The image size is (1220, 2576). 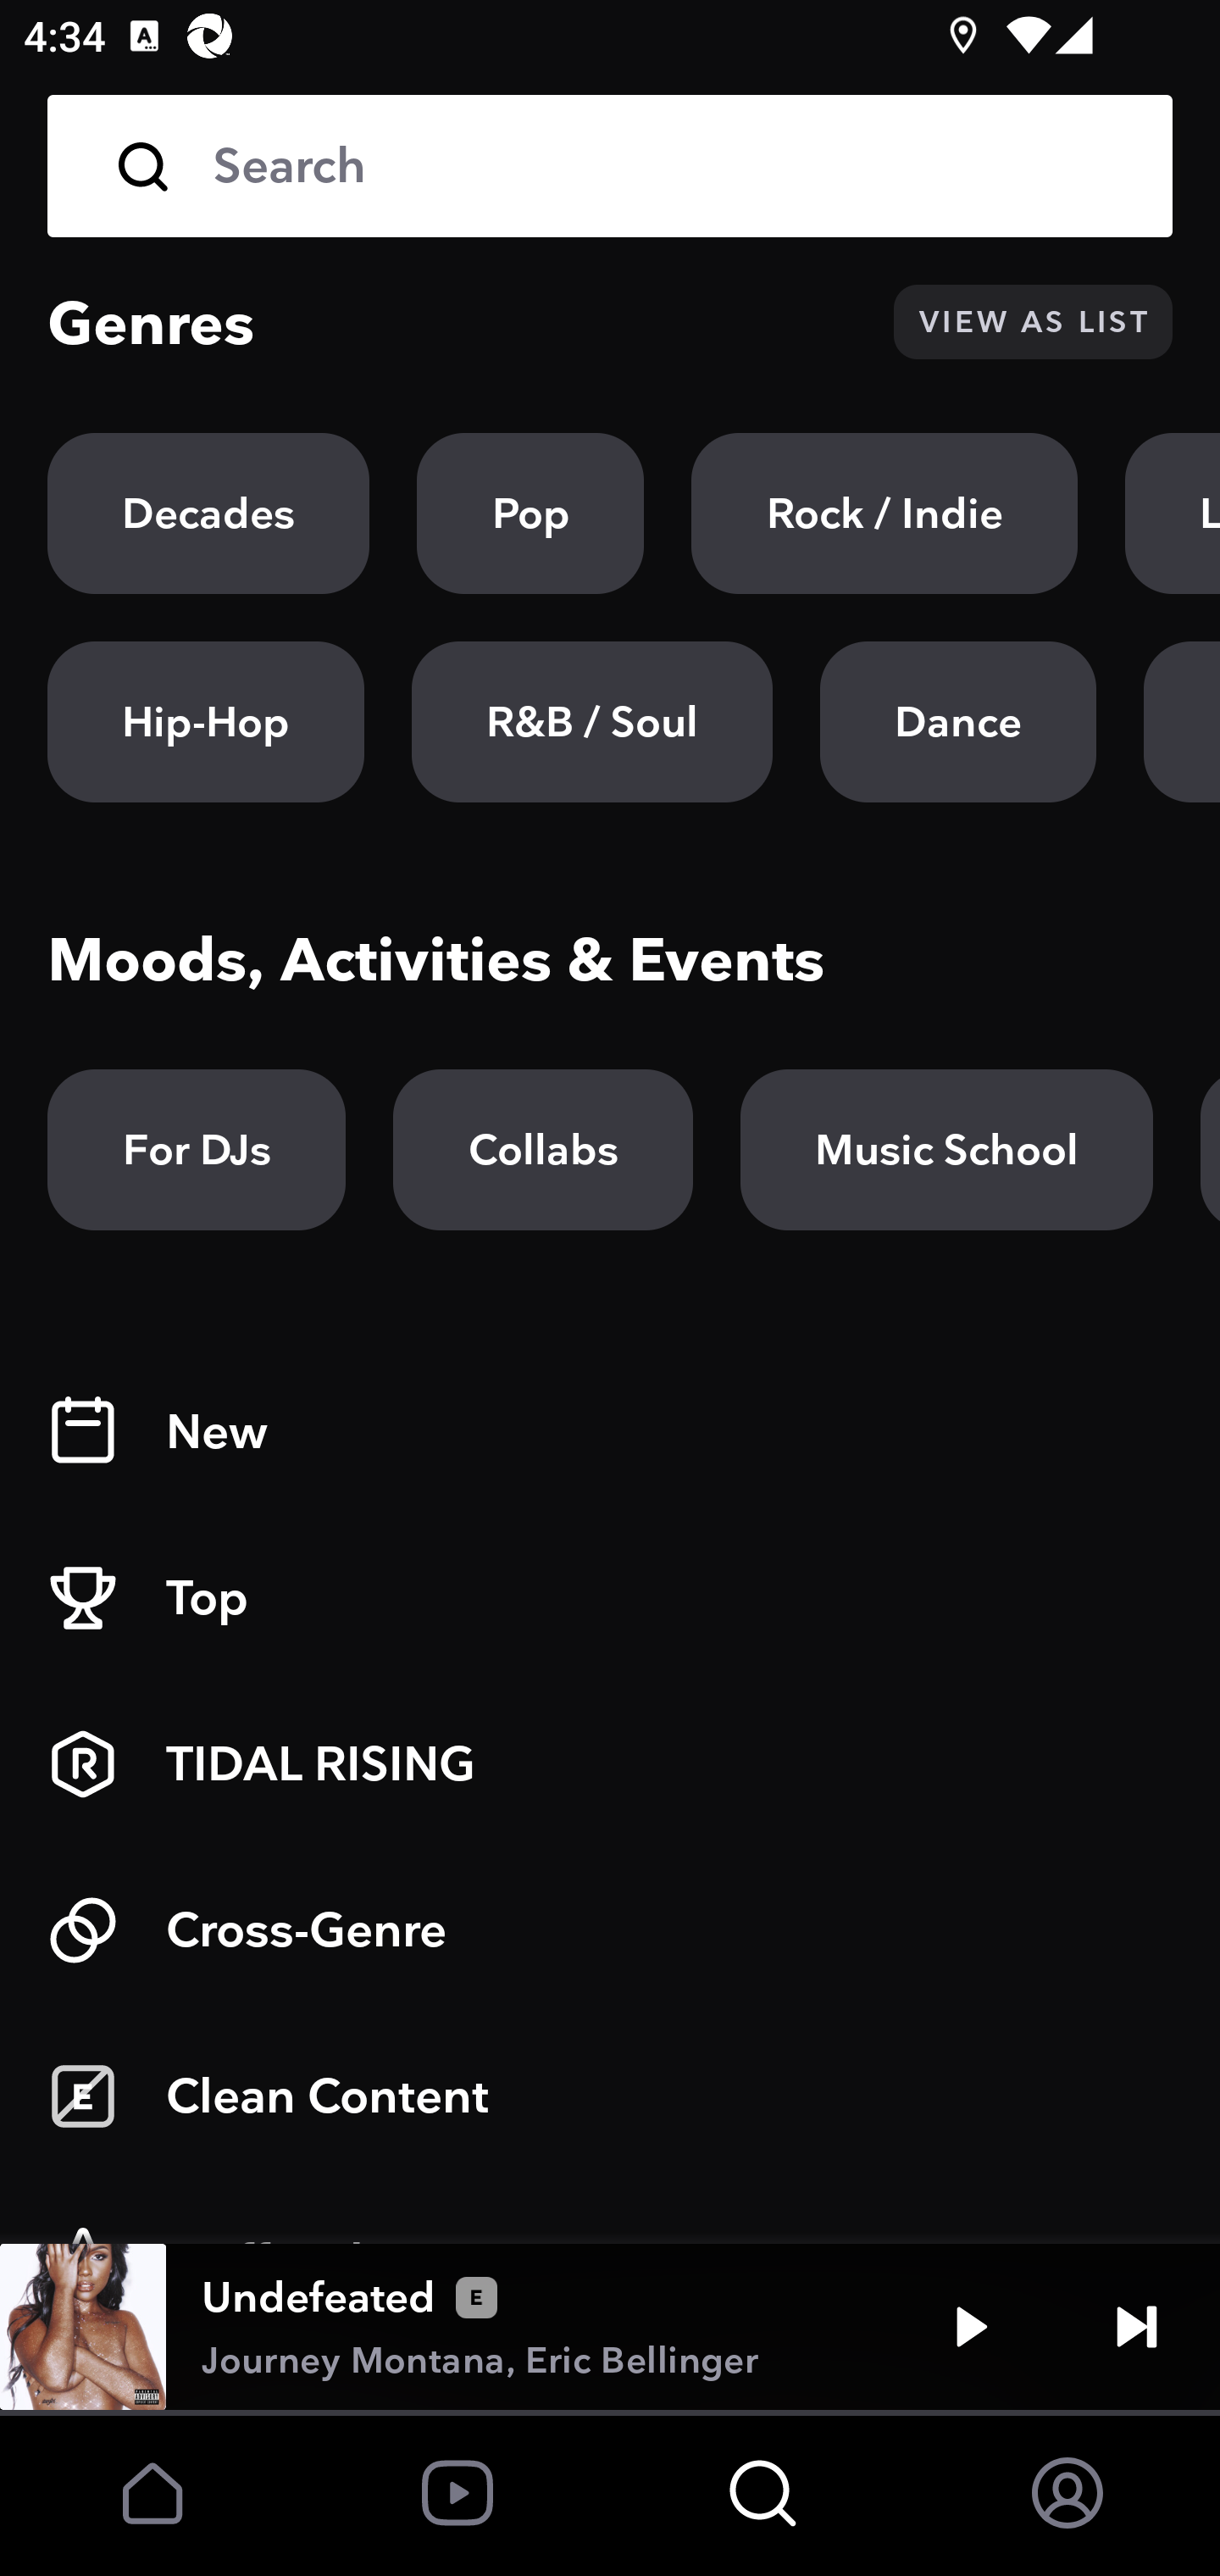 What do you see at coordinates (610, 1930) in the screenshot?
I see `Cross-Genre` at bounding box center [610, 1930].